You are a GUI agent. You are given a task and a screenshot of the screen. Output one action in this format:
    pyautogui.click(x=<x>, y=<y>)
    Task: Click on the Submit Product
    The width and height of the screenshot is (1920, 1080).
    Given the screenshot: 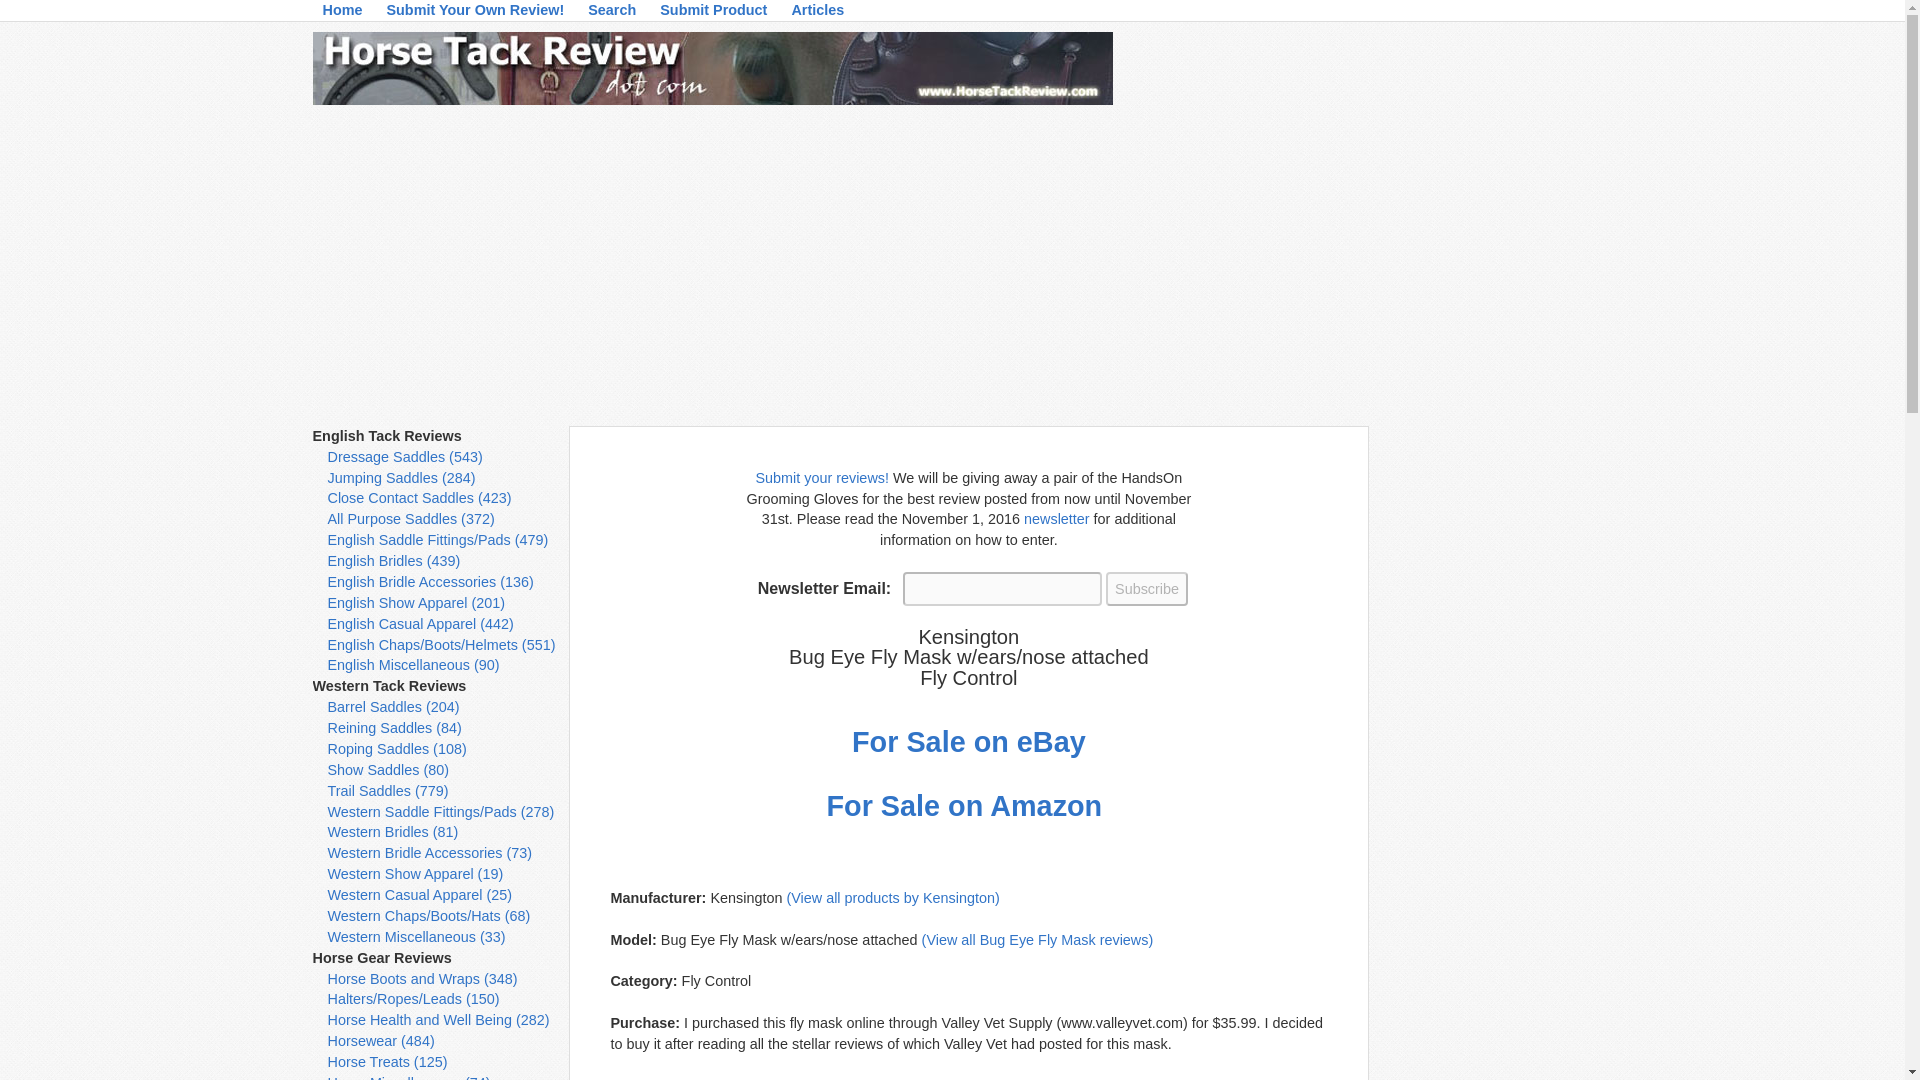 What is the action you would take?
    pyautogui.click(x=714, y=14)
    